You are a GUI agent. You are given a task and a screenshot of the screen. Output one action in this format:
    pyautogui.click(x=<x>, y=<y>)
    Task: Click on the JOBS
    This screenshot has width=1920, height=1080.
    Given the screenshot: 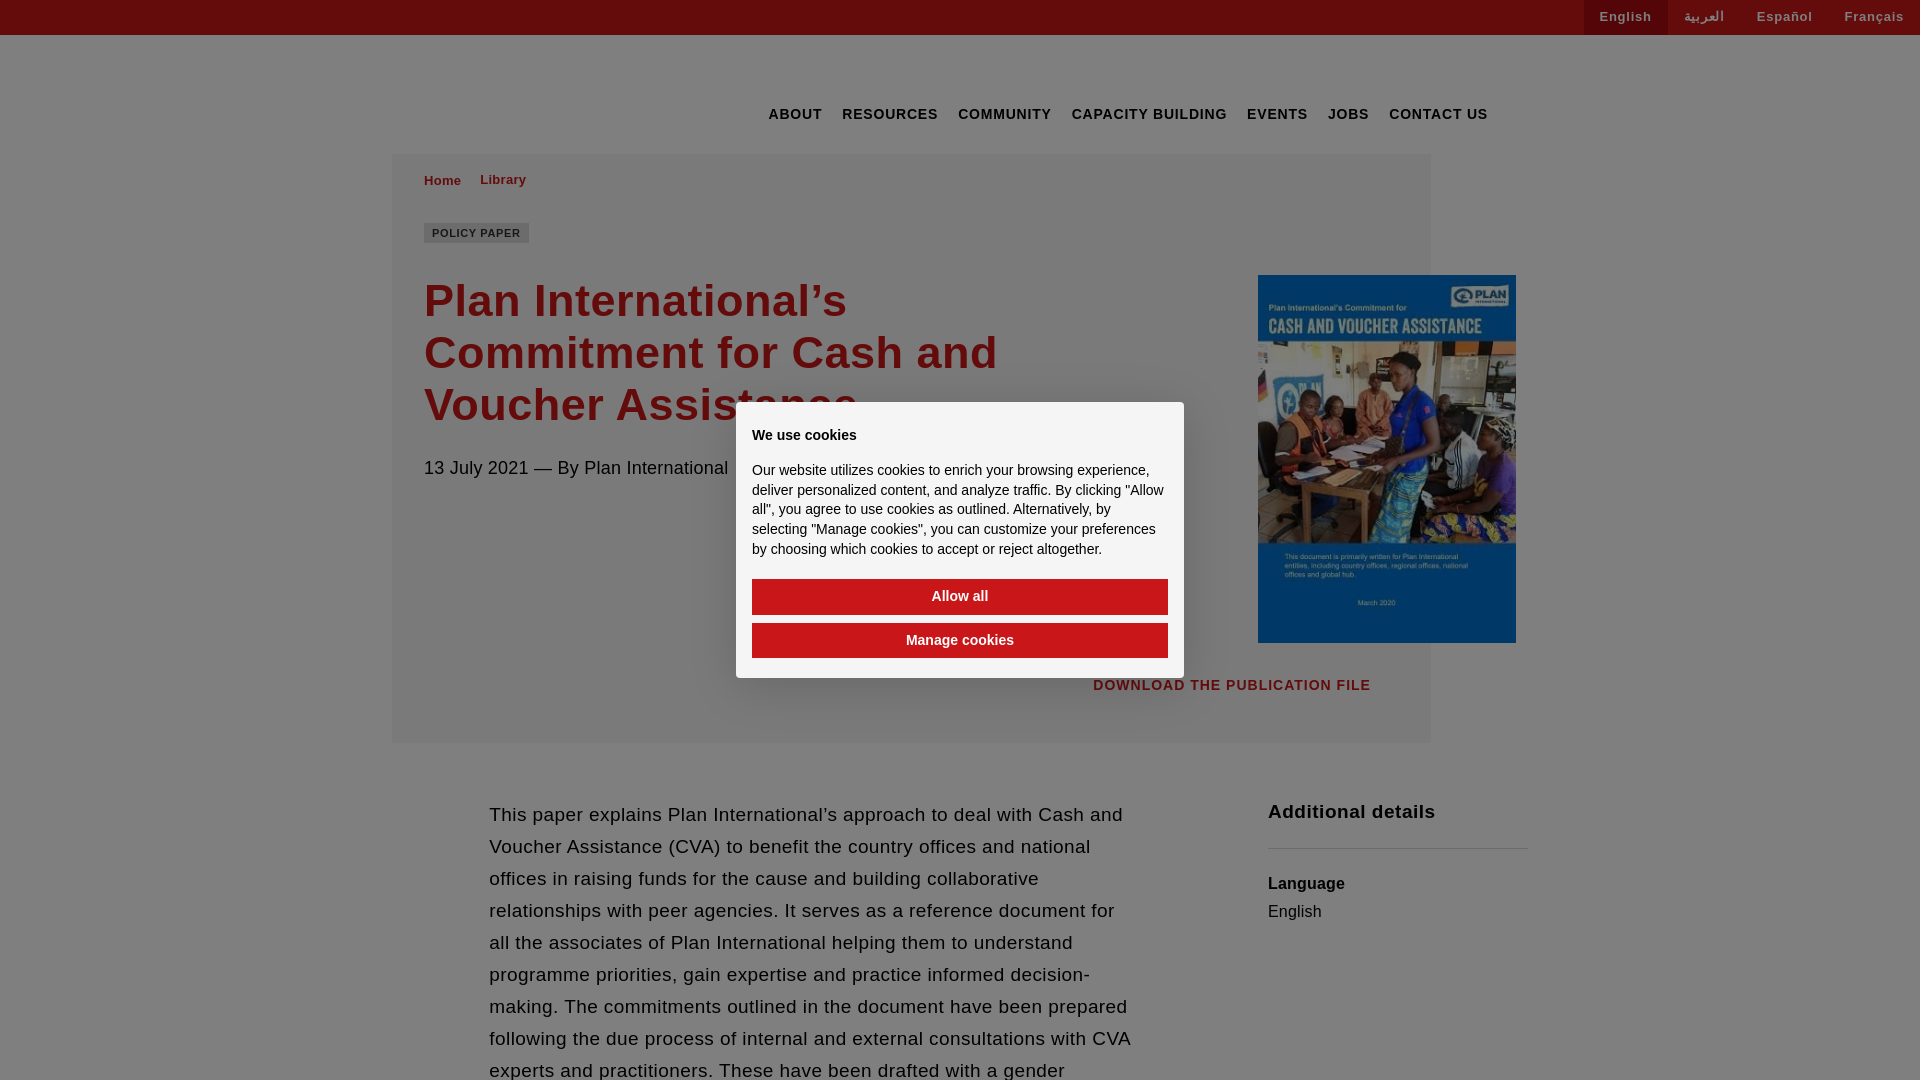 What is the action you would take?
    pyautogui.click(x=1348, y=114)
    